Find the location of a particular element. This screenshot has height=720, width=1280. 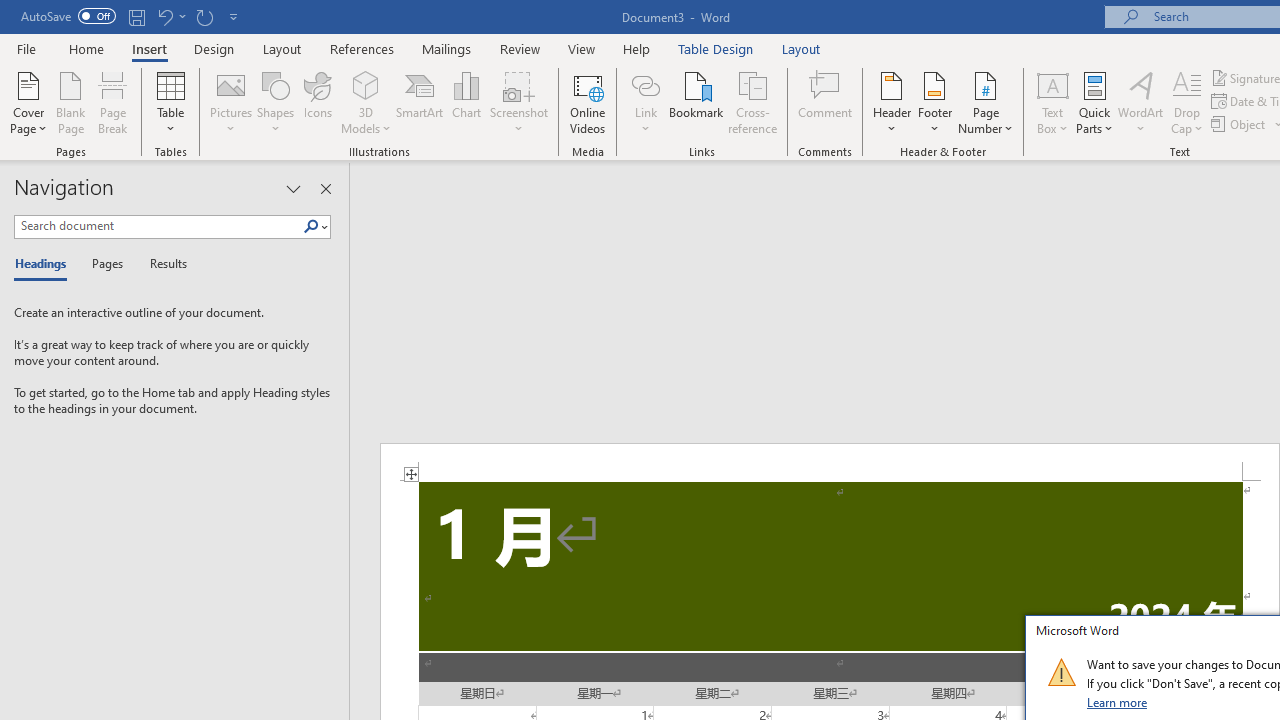

File Tab is located at coordinates (26, 48).